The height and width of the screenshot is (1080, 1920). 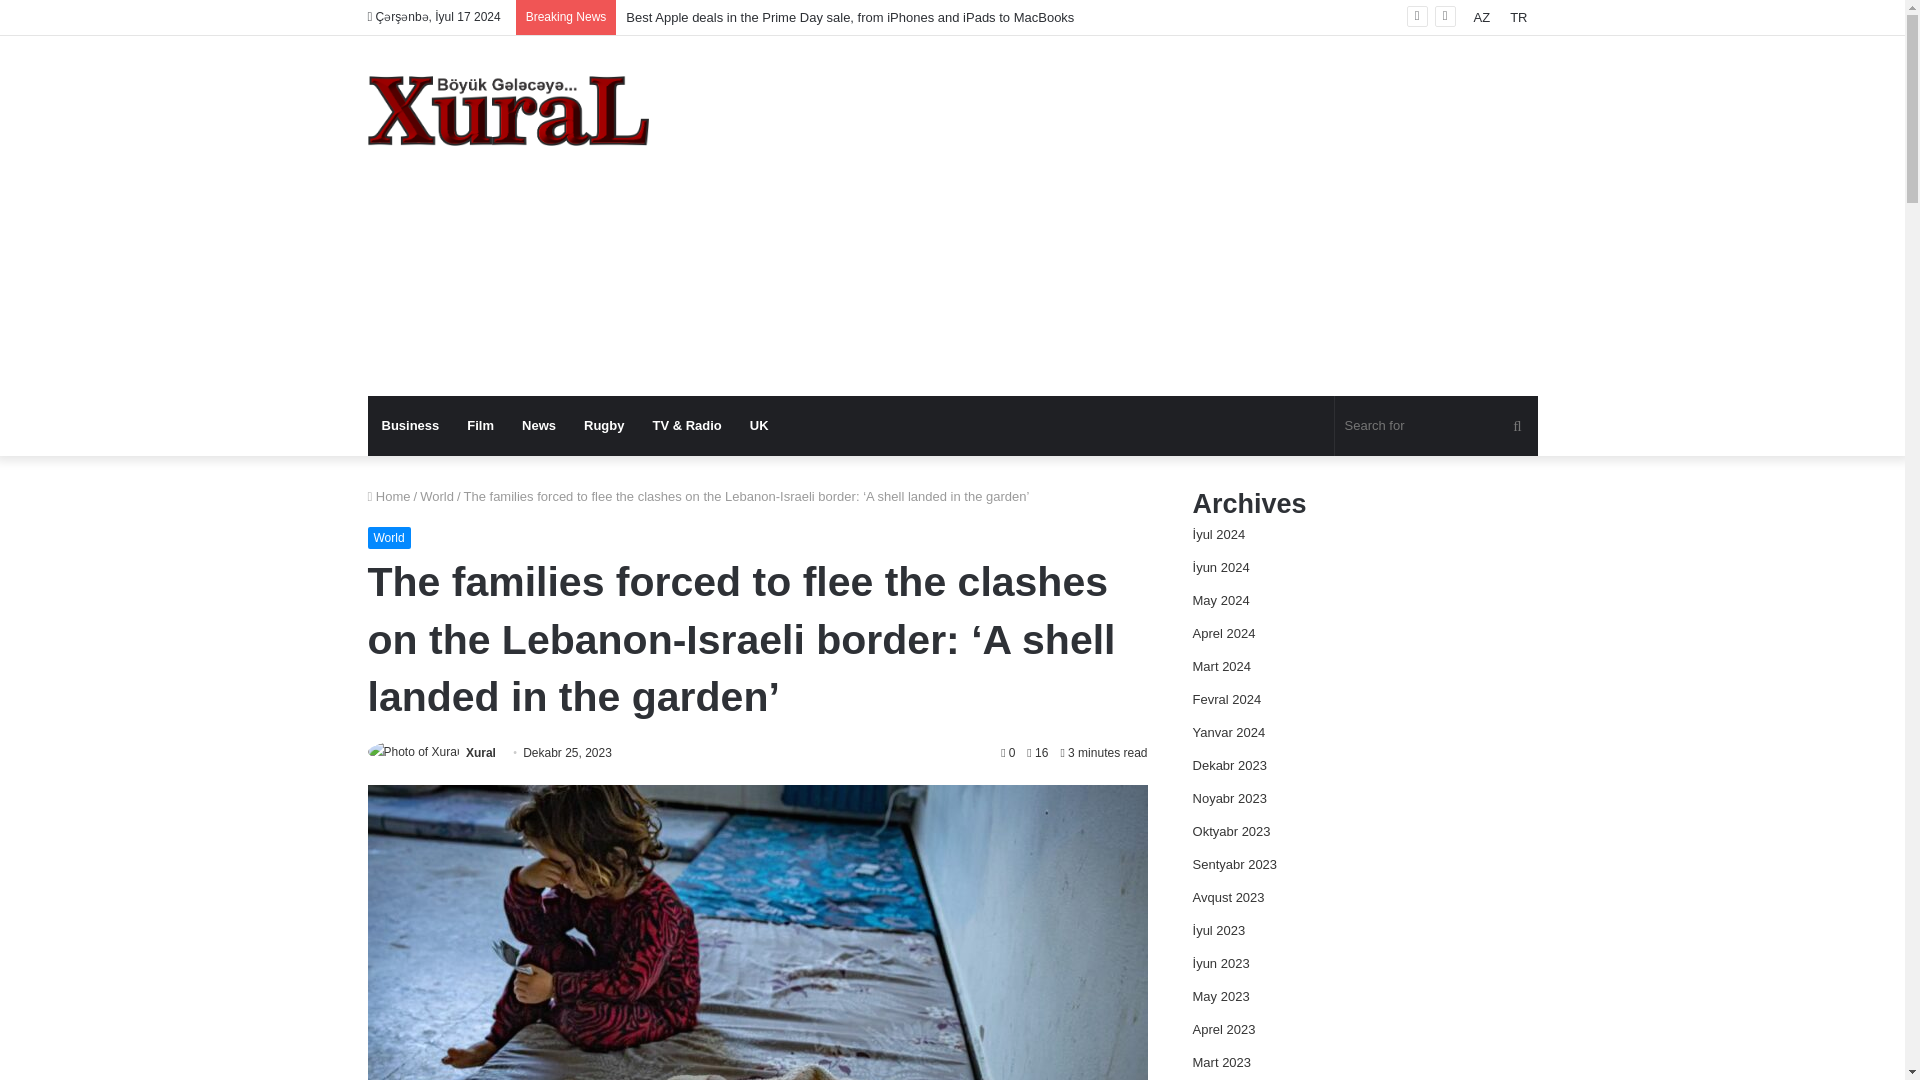 I want to click on Search for, so click(x=1436, y=426).